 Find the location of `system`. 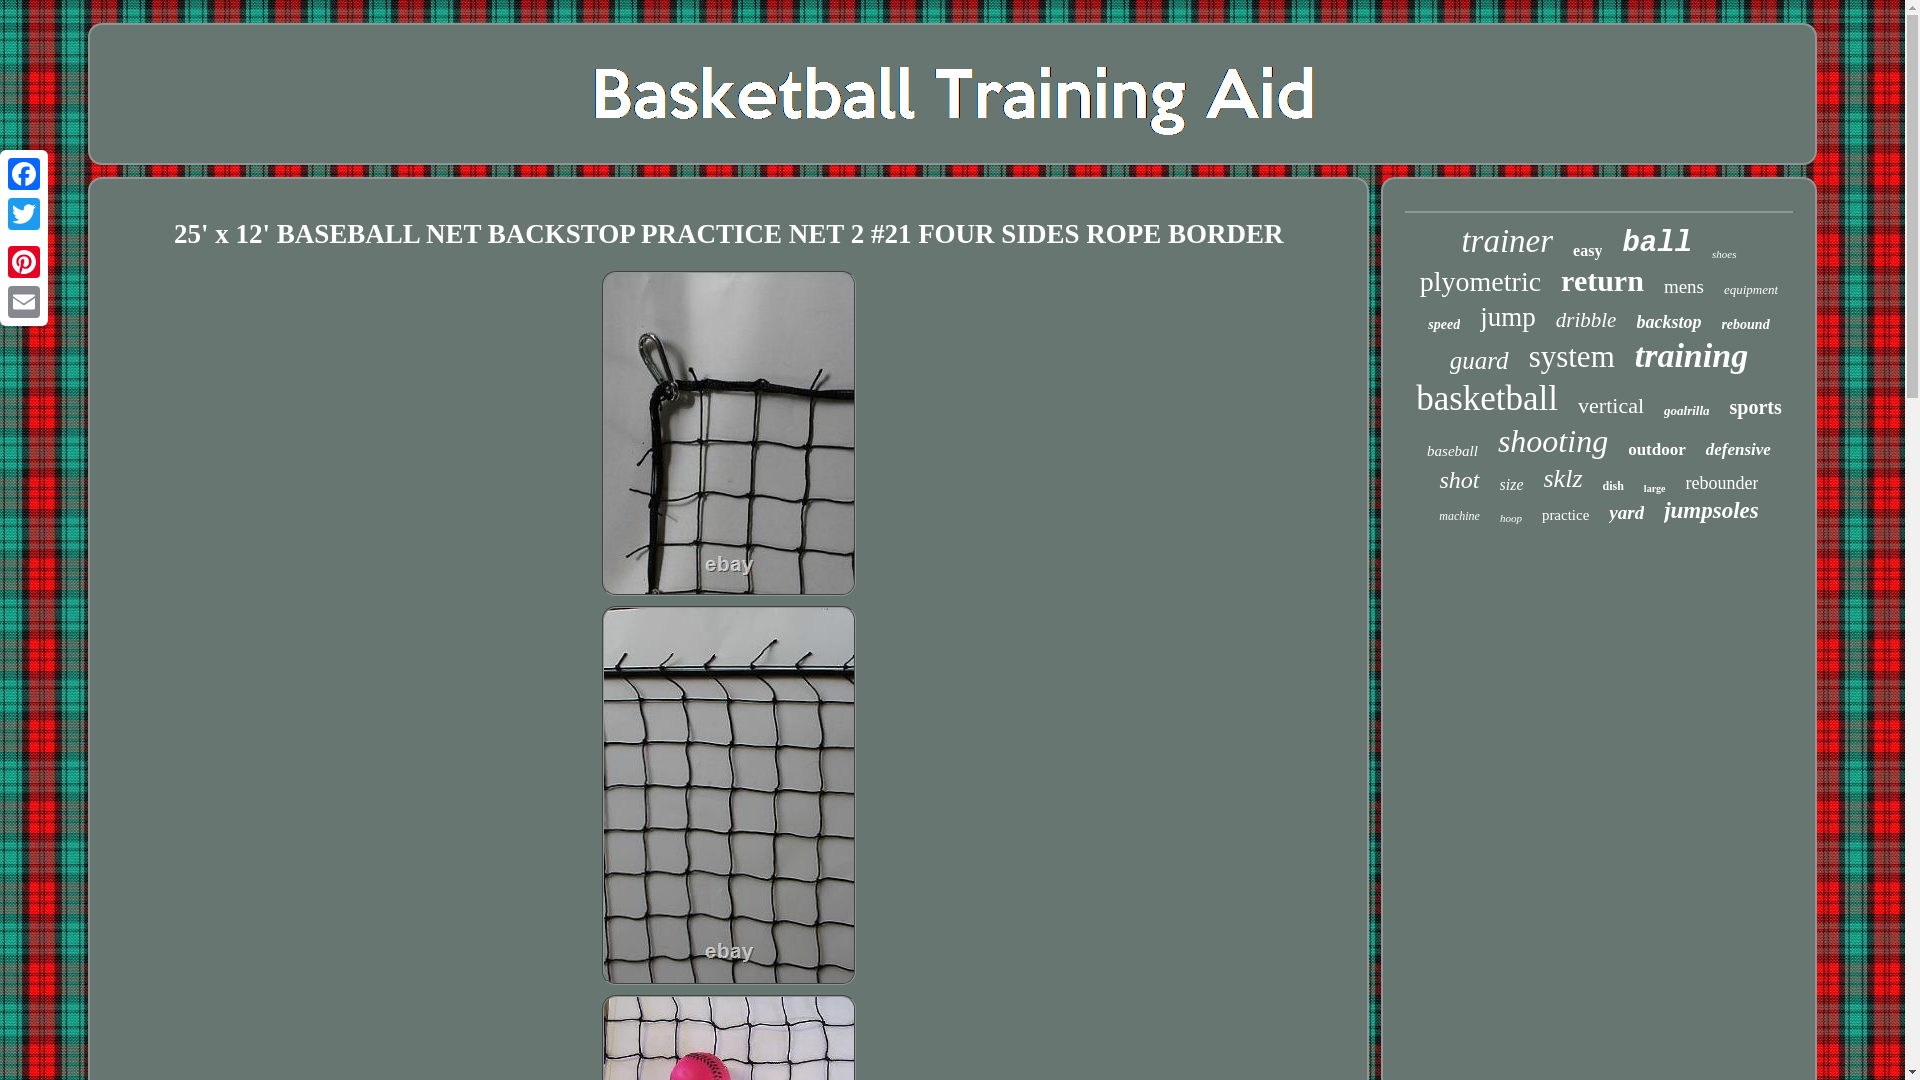

system is located at coordinates (1571, 356).